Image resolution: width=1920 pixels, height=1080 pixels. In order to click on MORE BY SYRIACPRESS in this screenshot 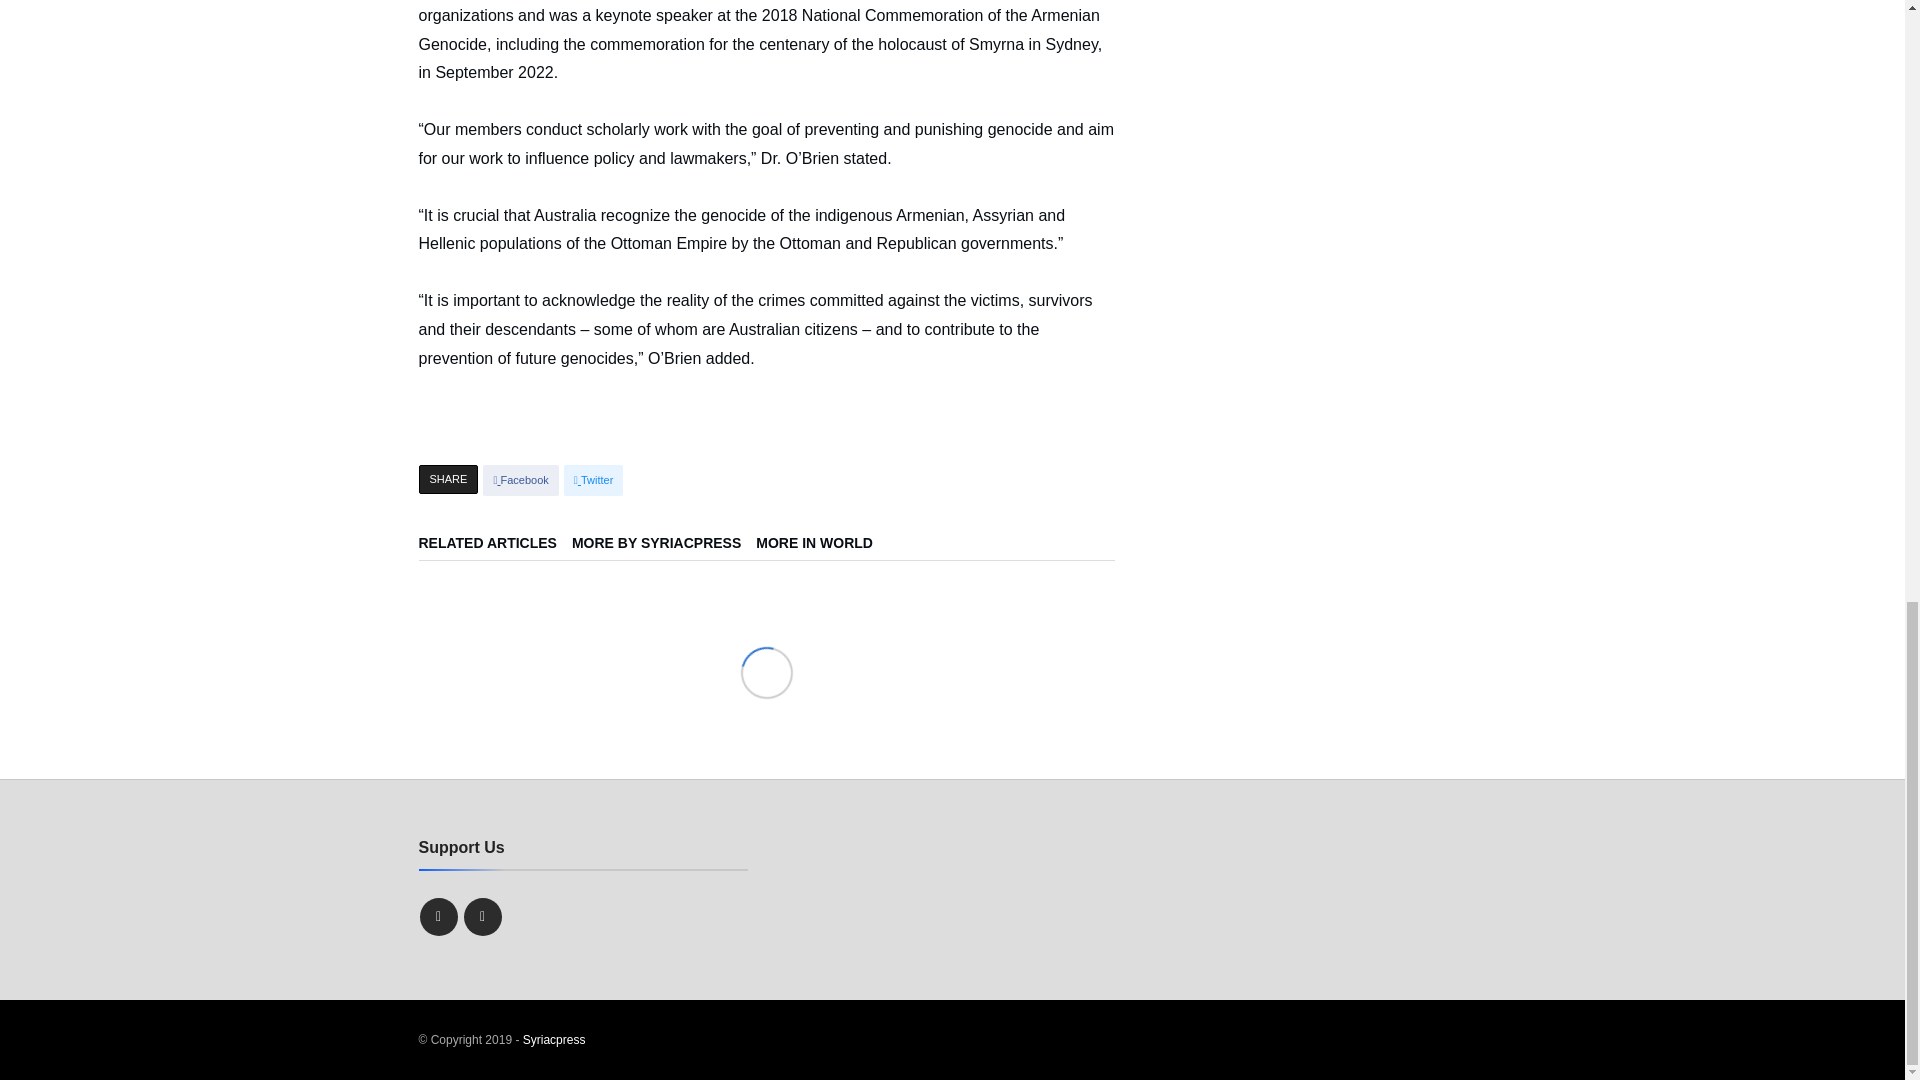, I will do `click(664, 548)`.